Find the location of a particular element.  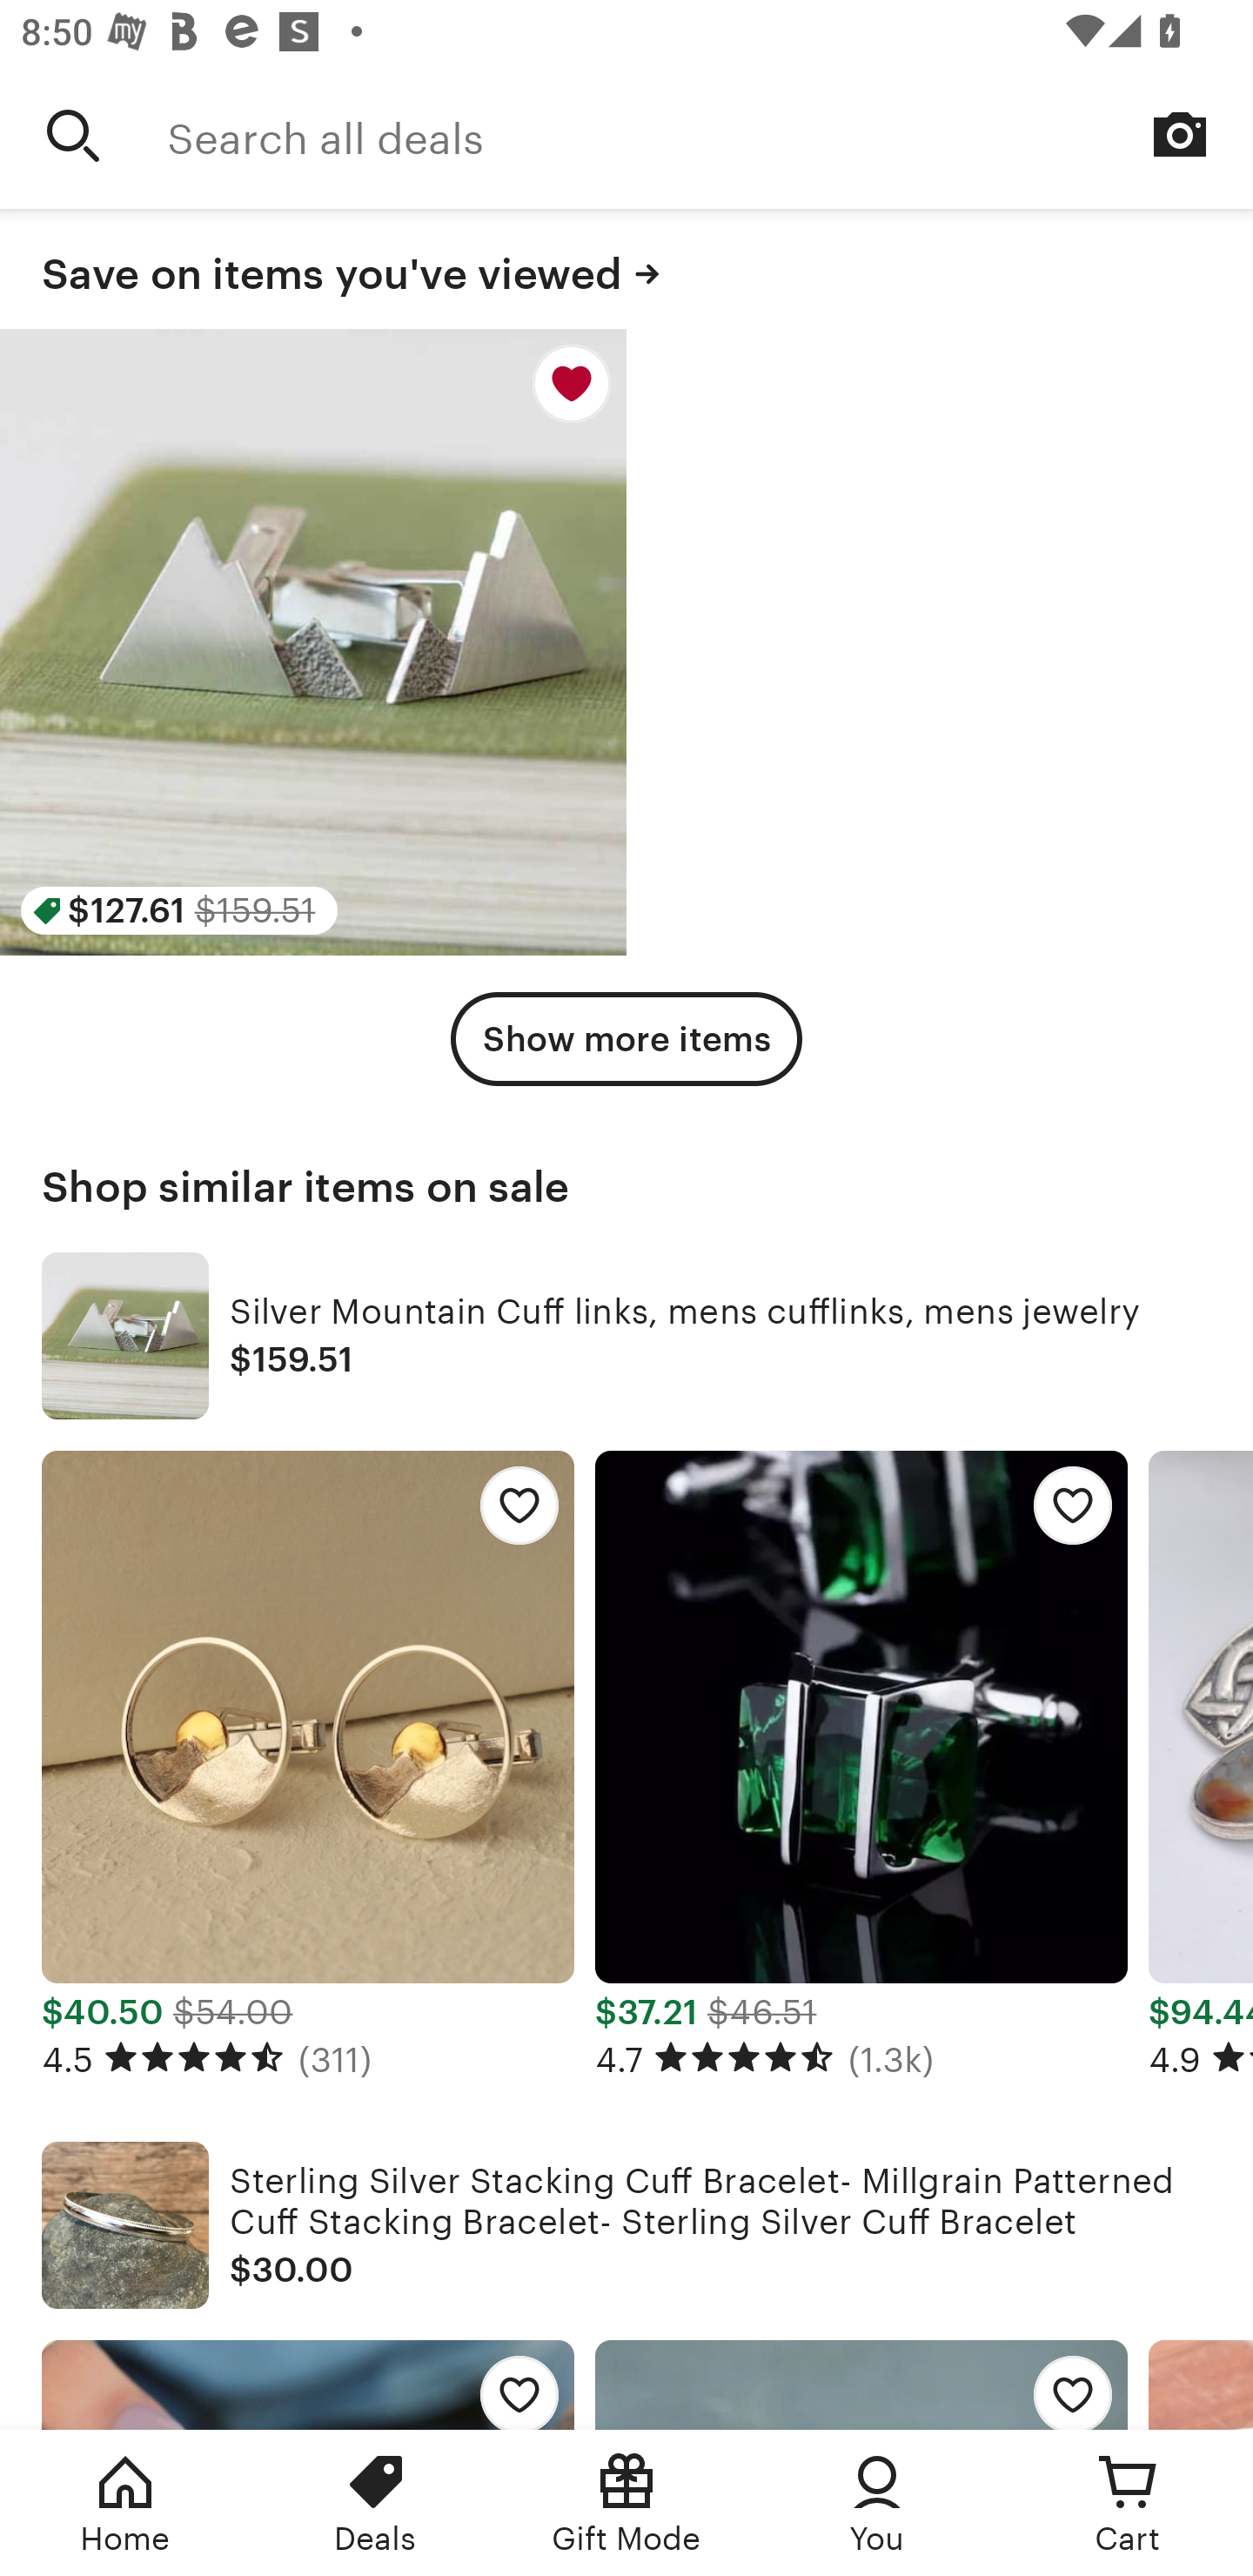

Save on items you've viewed is located at coordinates (626, 270).